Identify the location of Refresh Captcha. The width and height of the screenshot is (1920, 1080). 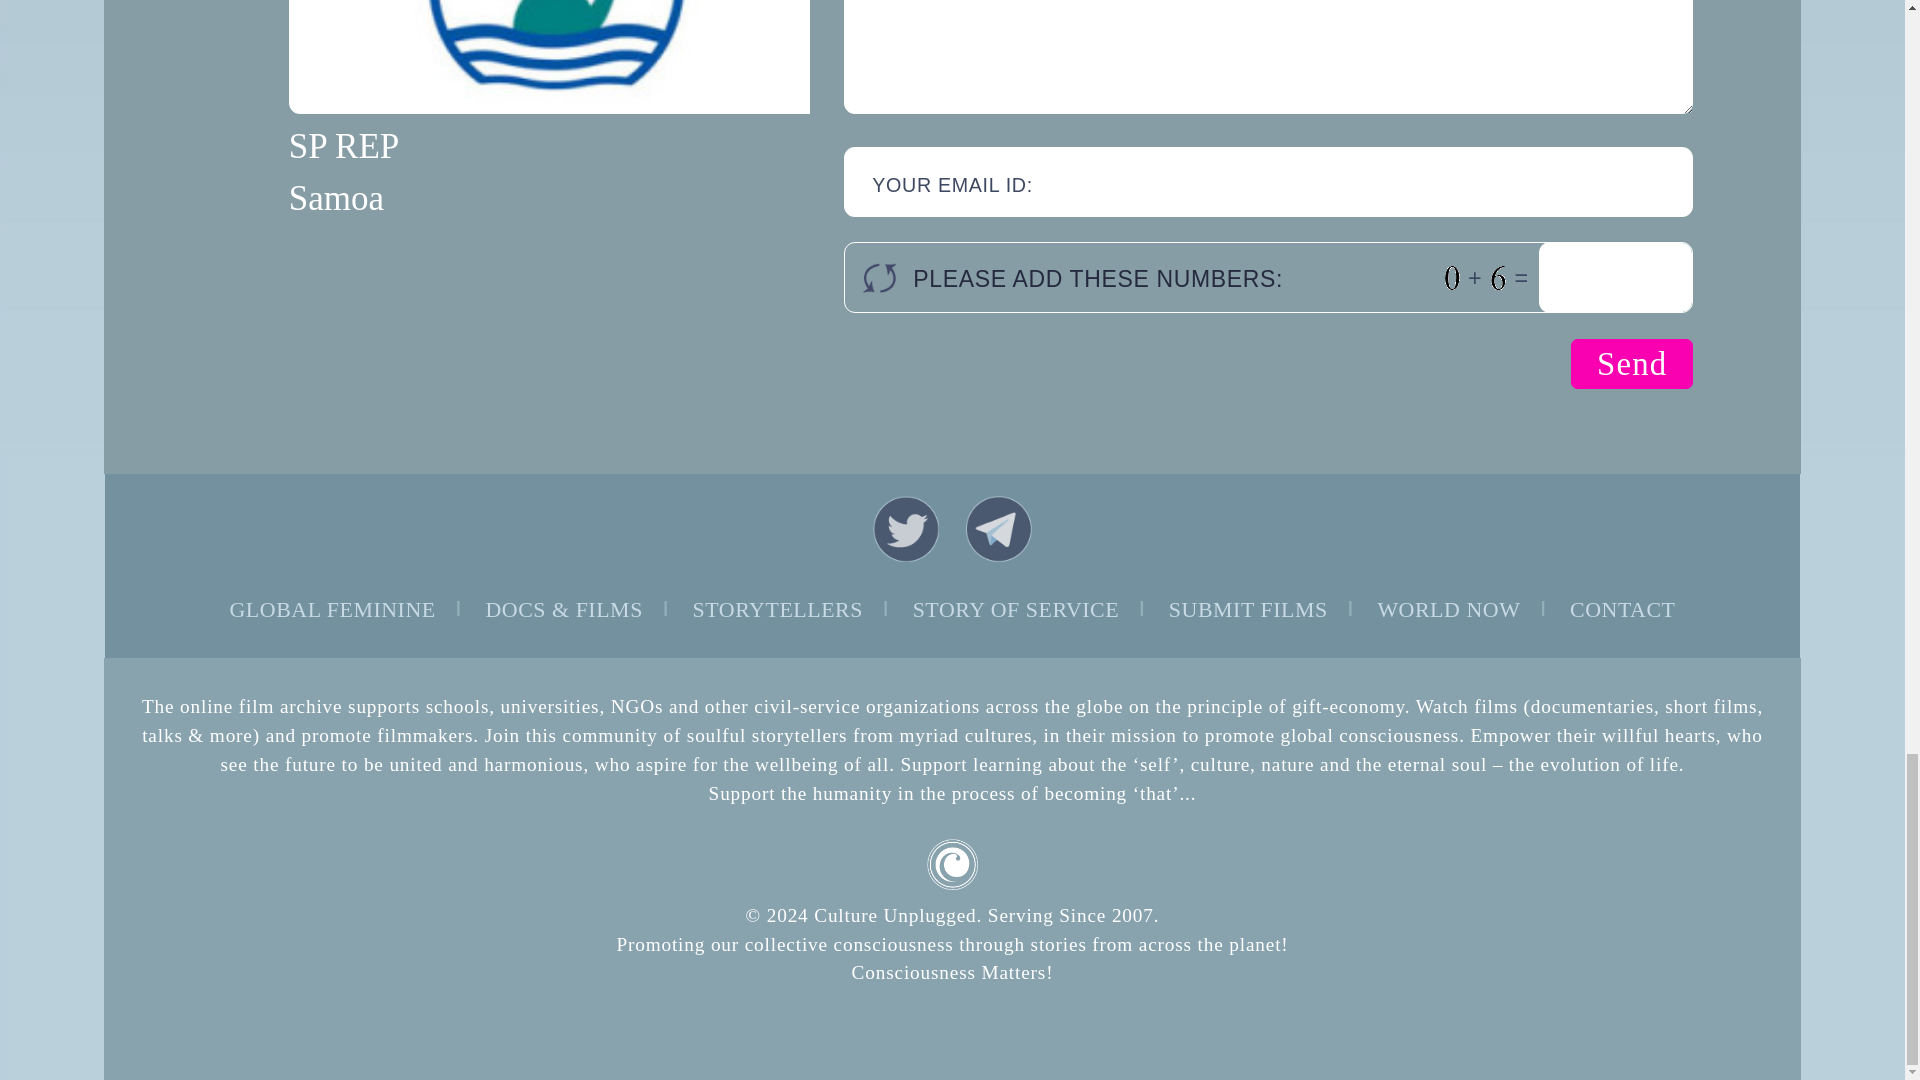
(879, 278).